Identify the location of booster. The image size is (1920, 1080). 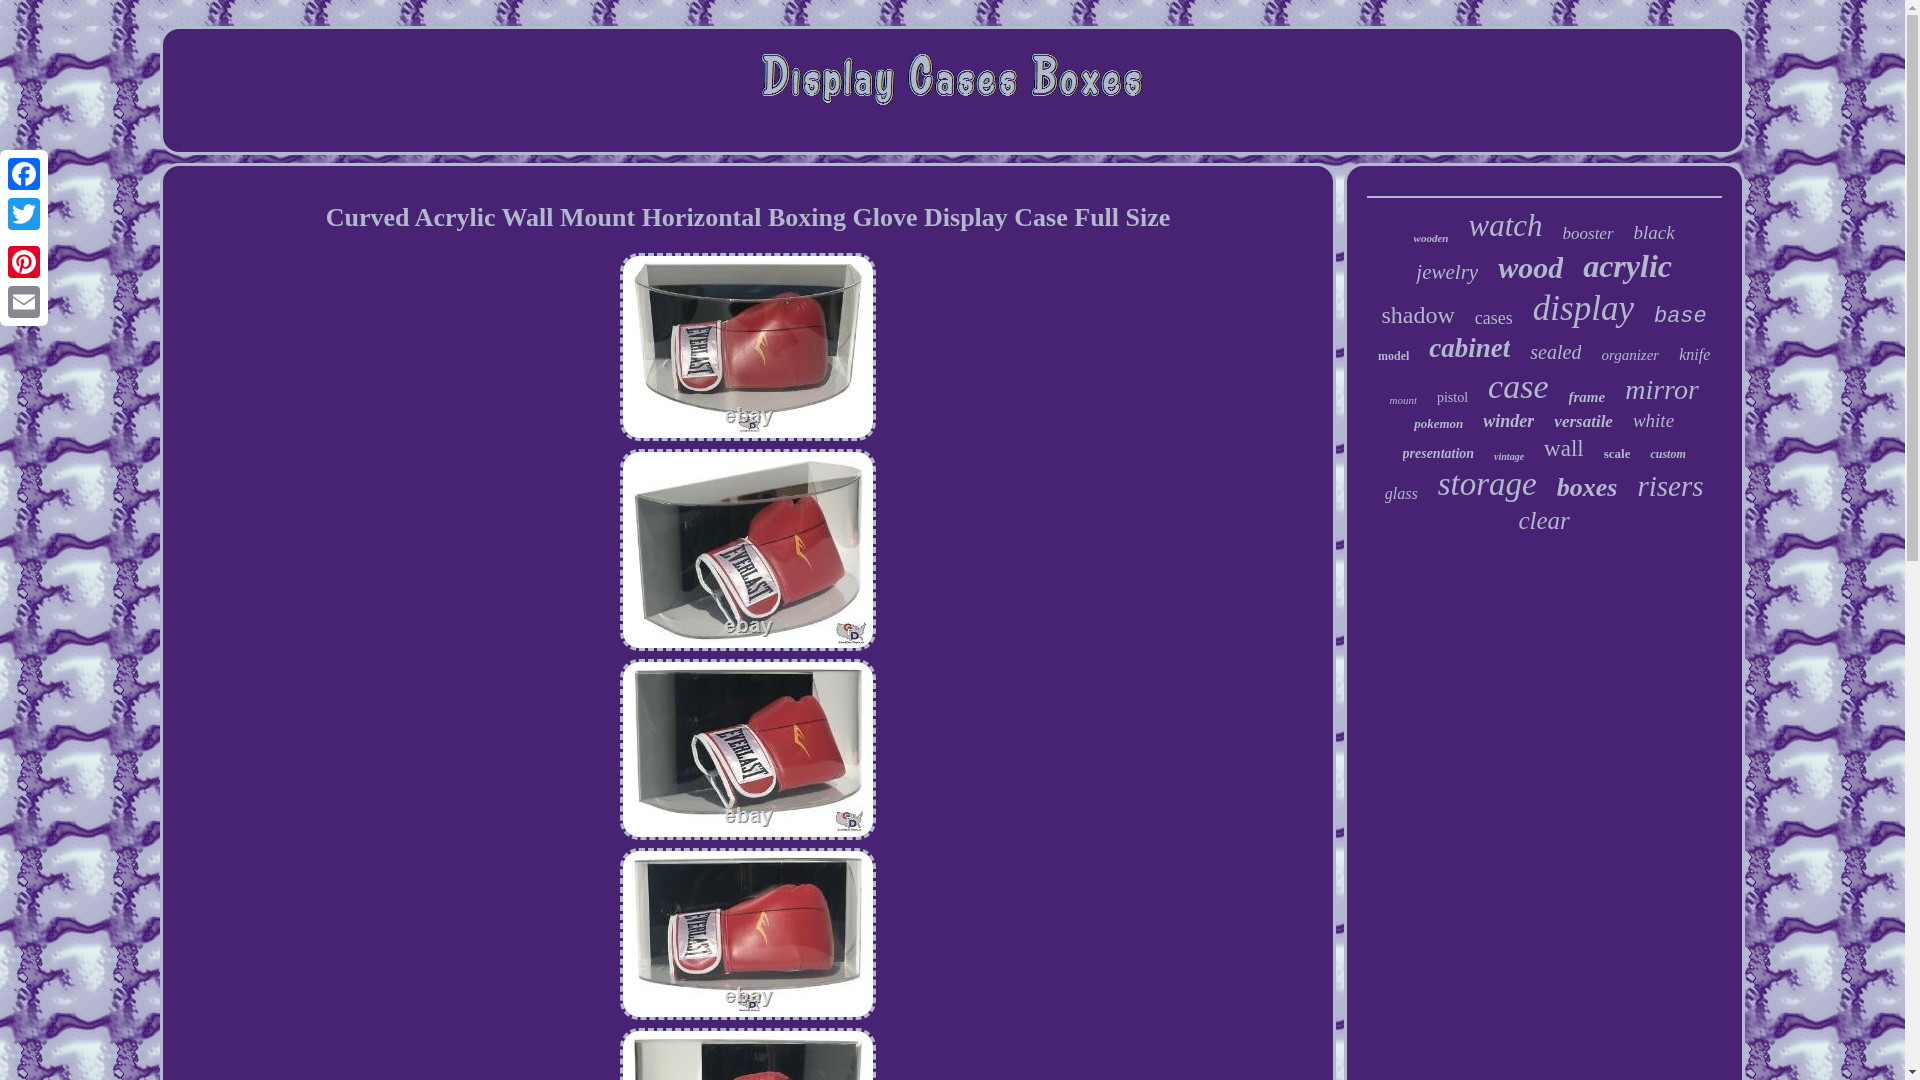
(1588, 234).